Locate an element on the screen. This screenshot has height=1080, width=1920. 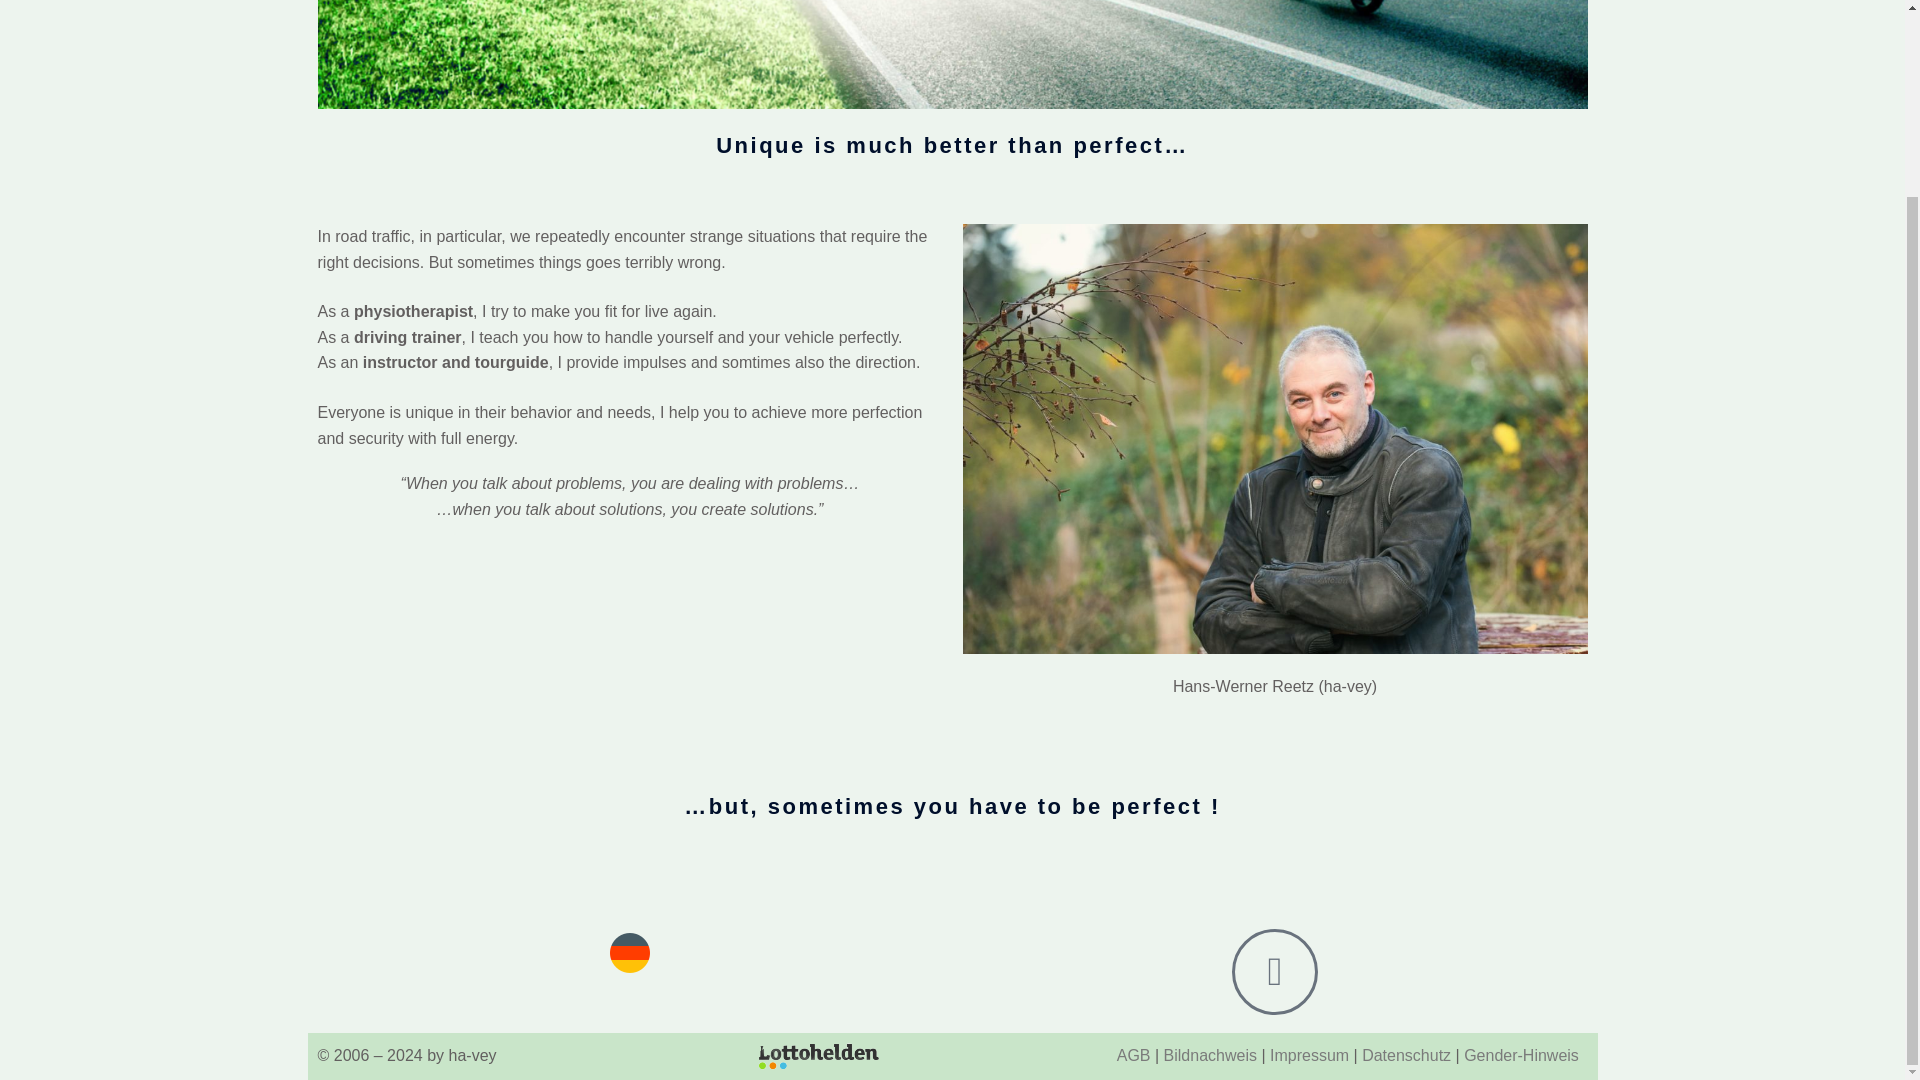
AGB is located at coordinates (1134, 1054).